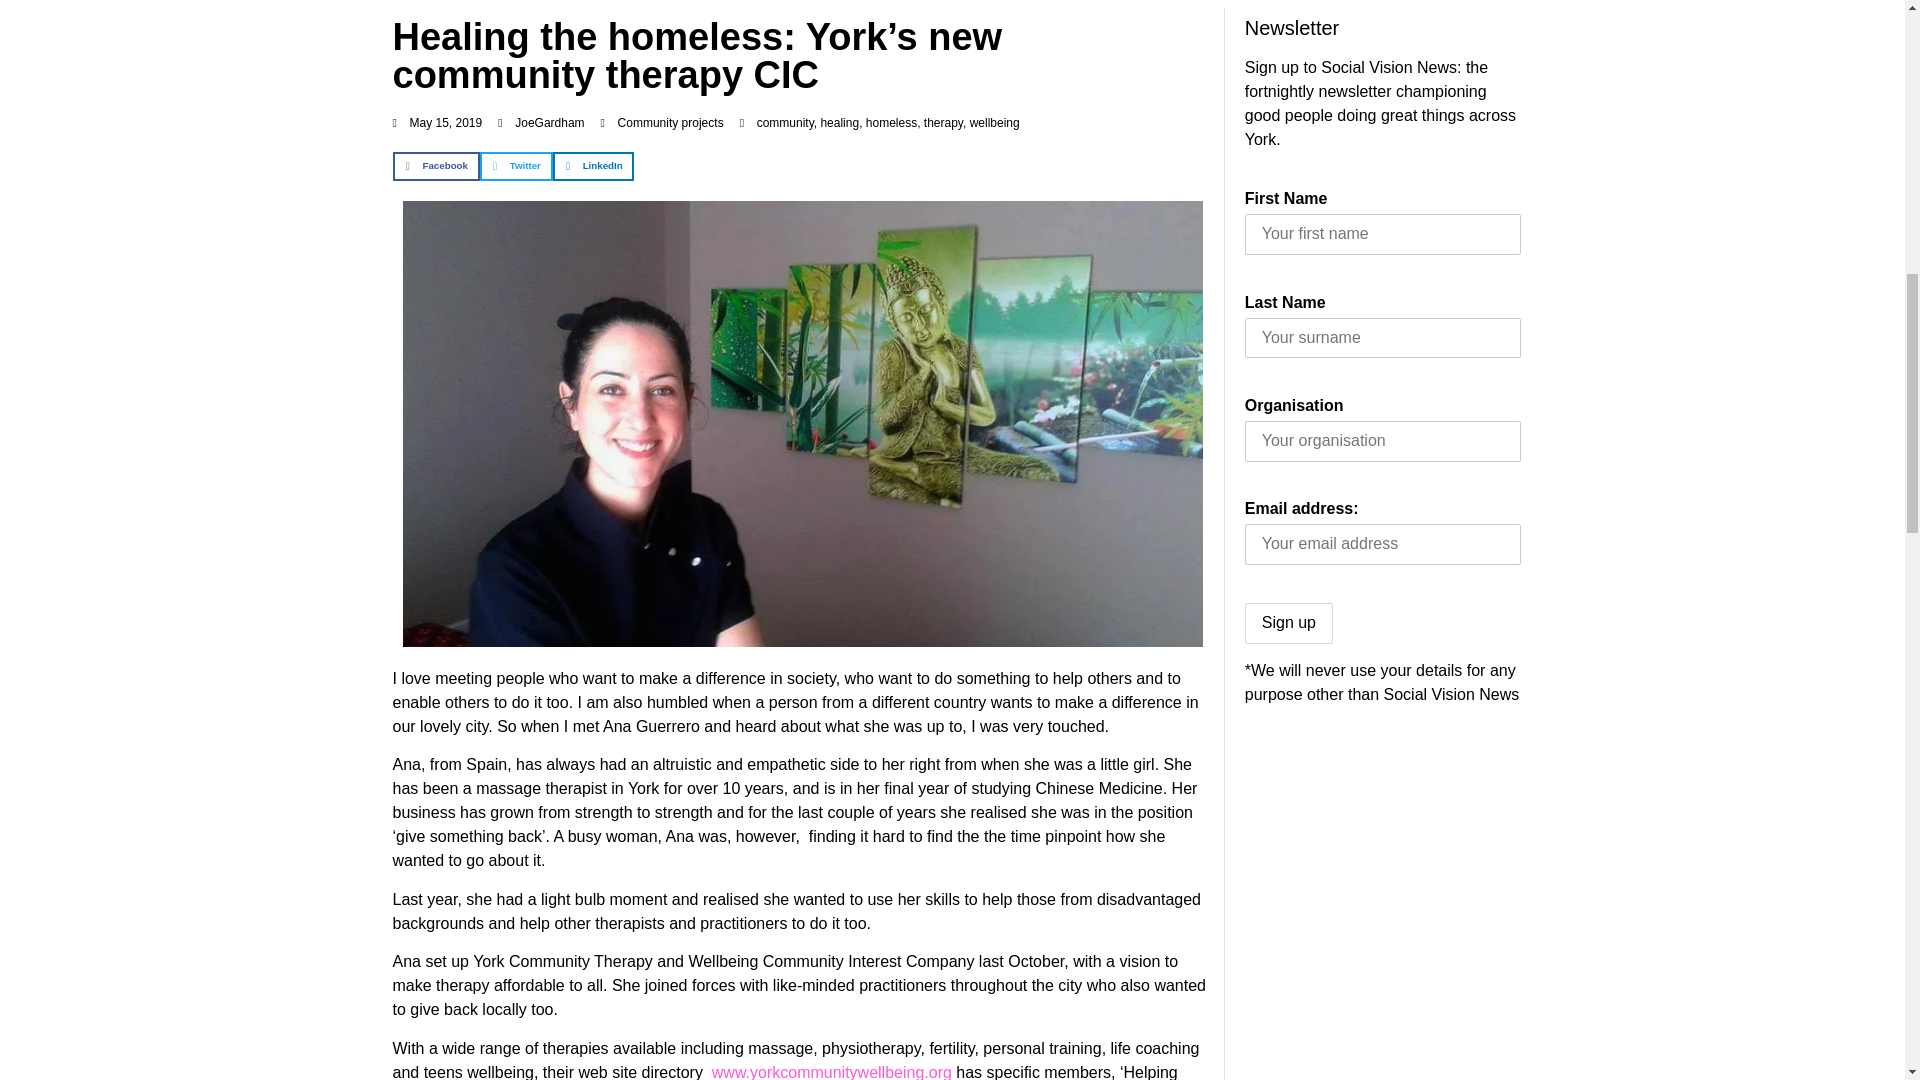 The height and width of the screenshot is (1080, 1920). What do you see at coordinates (540, 122) in the screenshot?
I see `JoeGardham` at bounding box center [540, 122].